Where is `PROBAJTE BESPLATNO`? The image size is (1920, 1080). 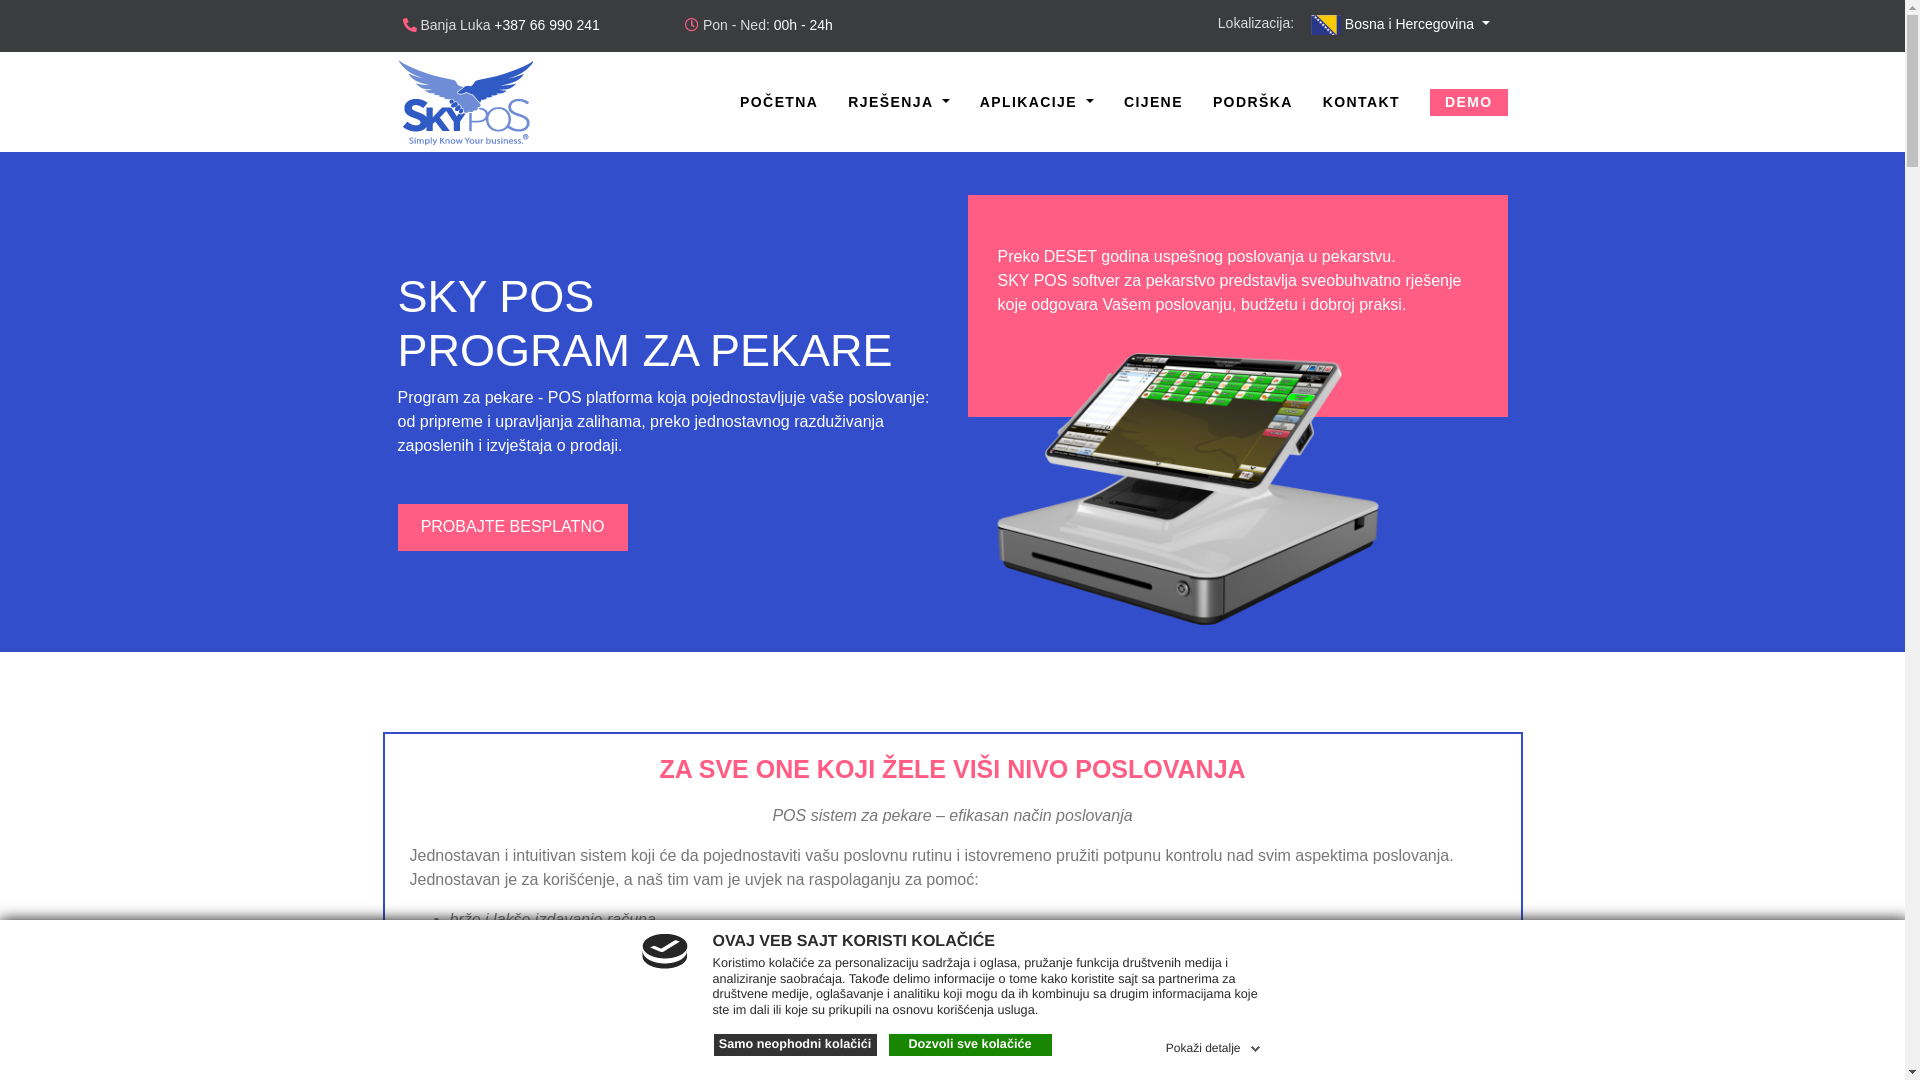 PROBAJTE BESPLATNO is located at coordinates (513, 528).